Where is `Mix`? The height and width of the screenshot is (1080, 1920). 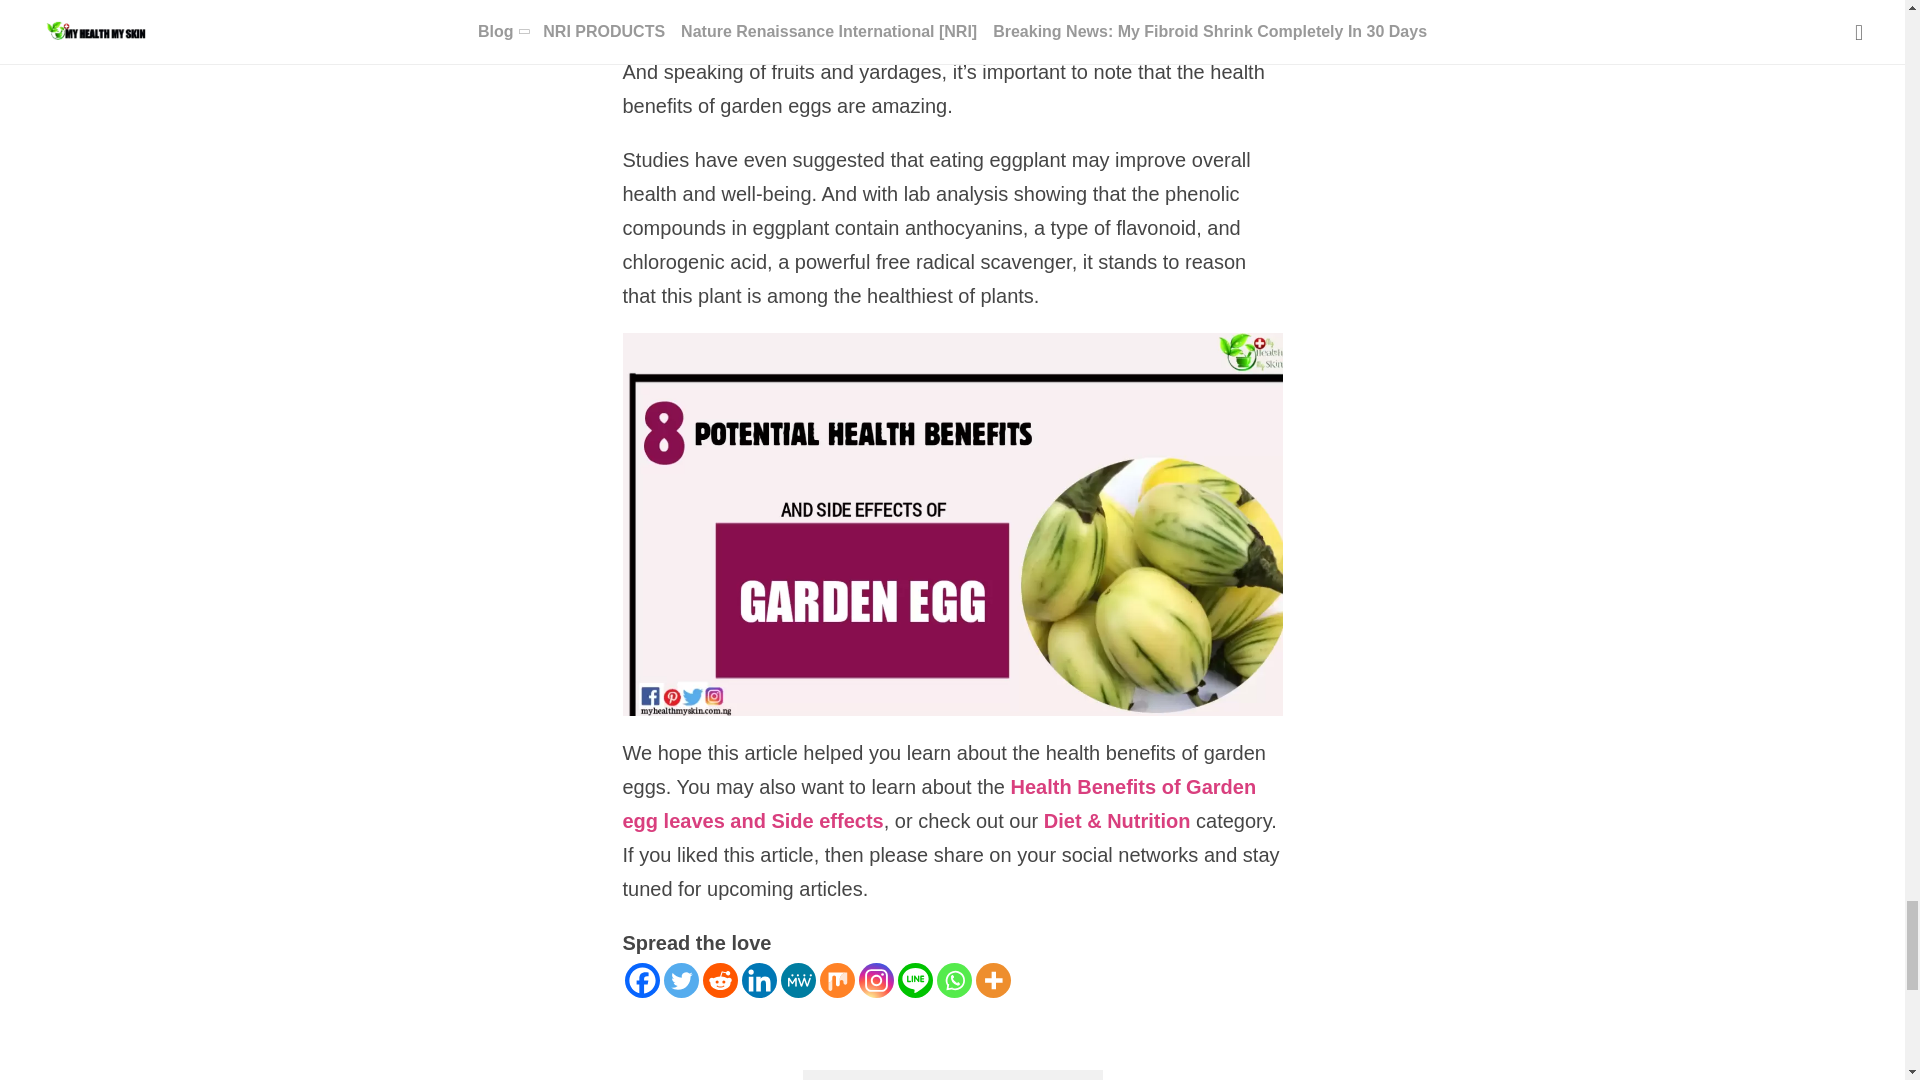
Mix is located at coordinates (836, 980).